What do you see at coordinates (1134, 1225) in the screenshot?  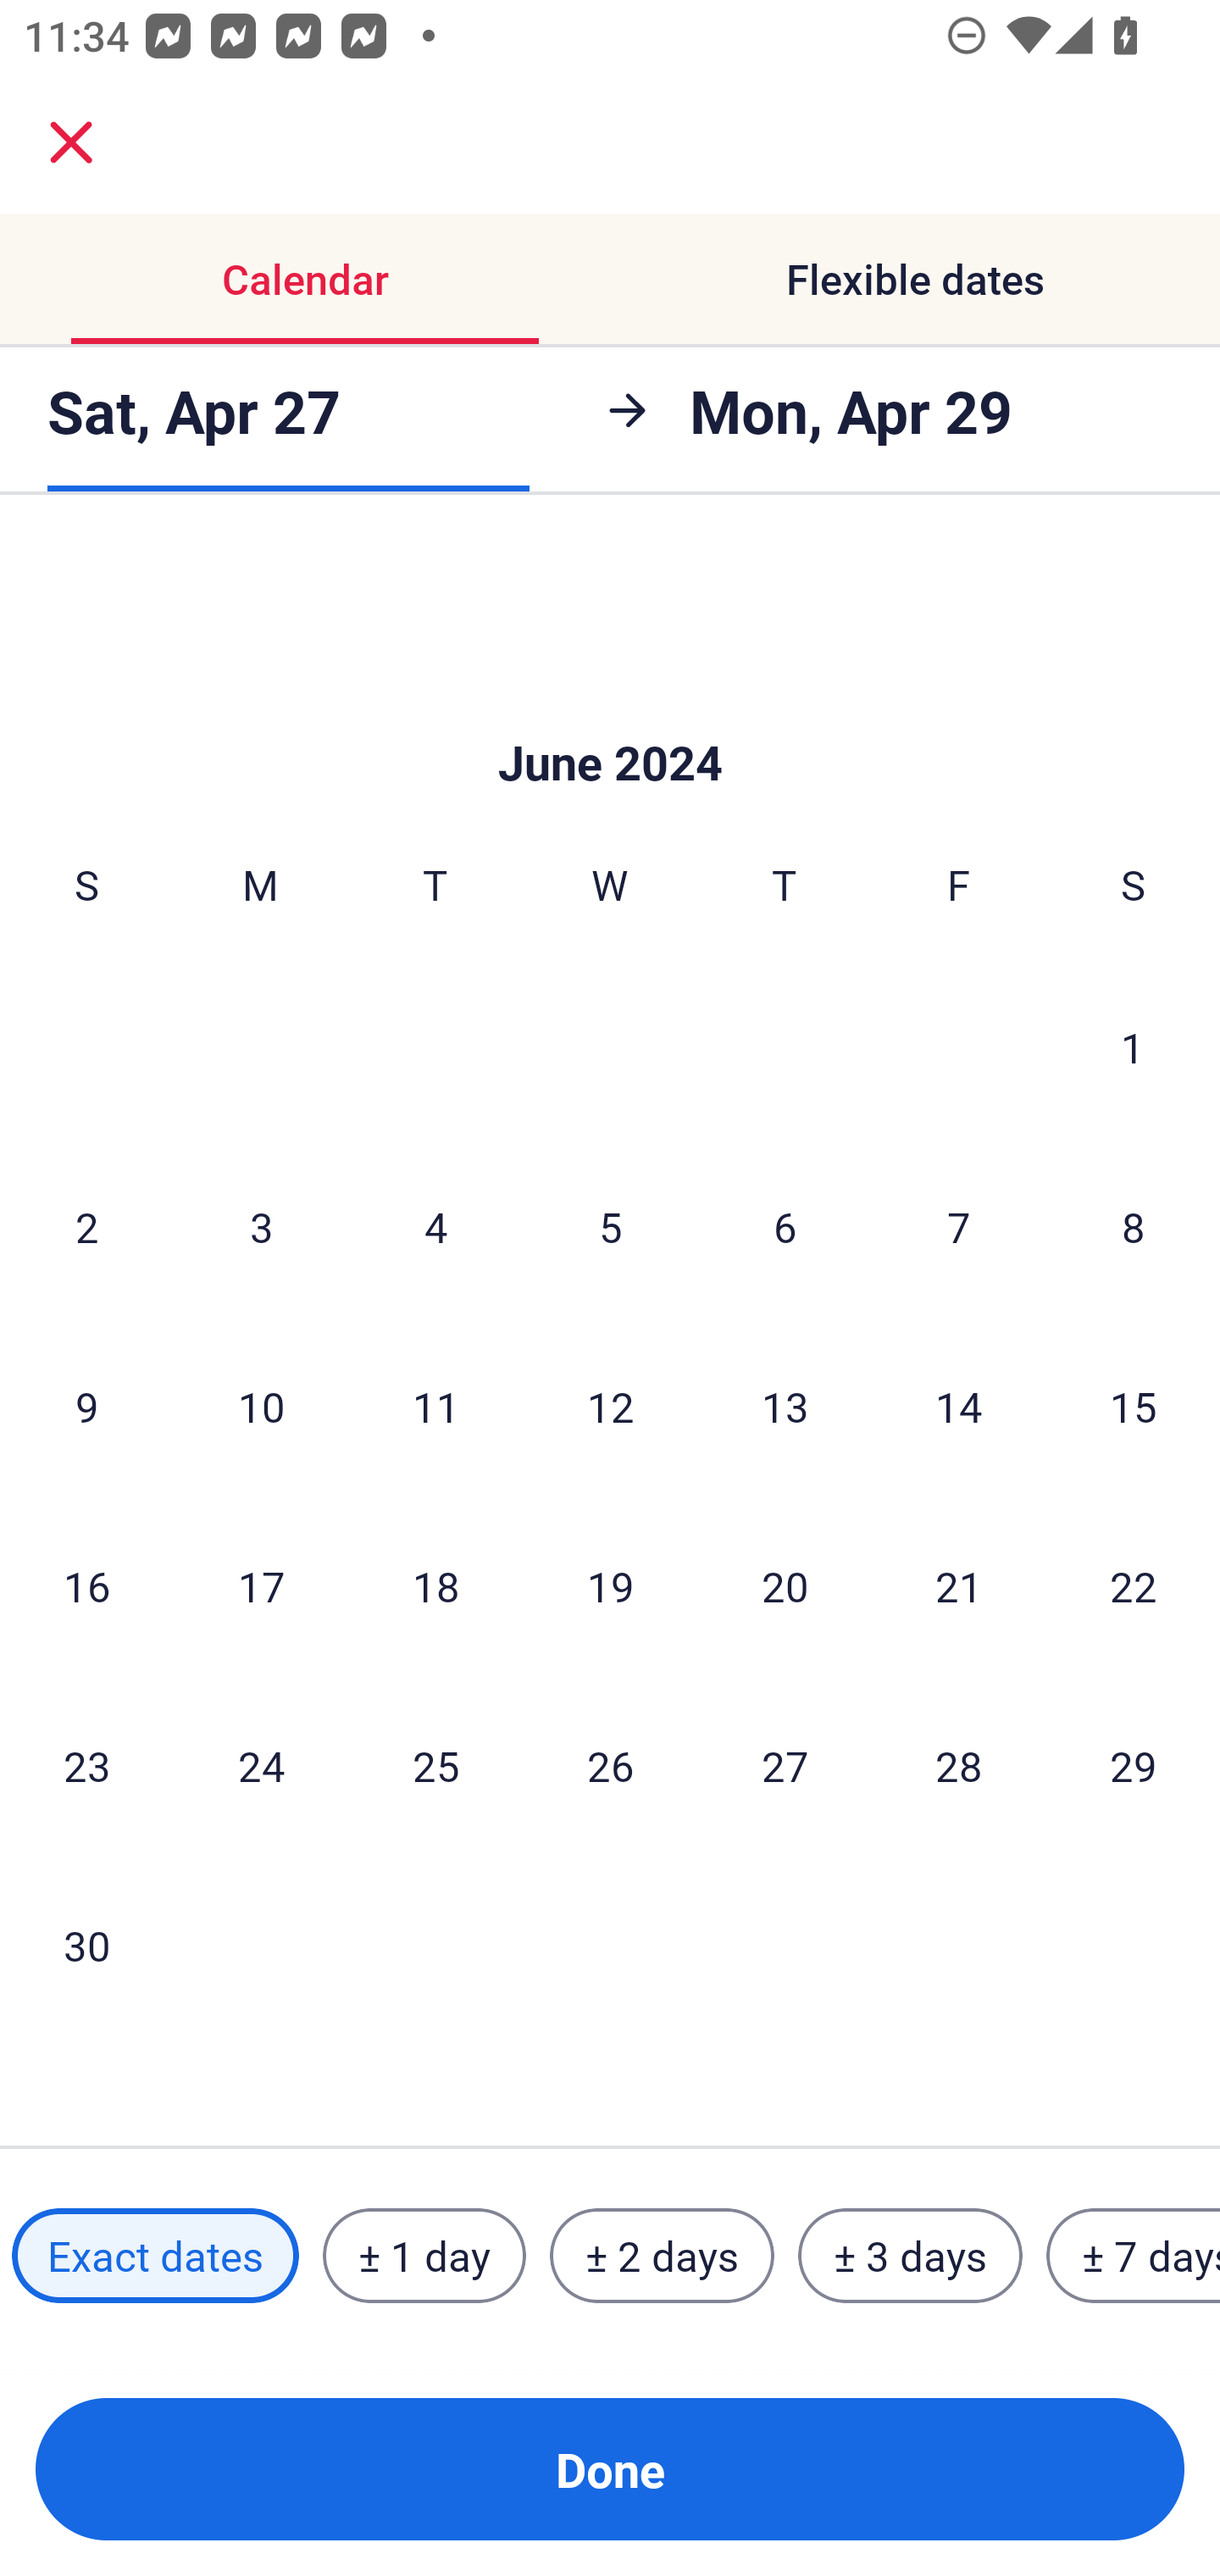 I see `8 Saturday, June 8, 2024` at bounding box center [1134, 1225].